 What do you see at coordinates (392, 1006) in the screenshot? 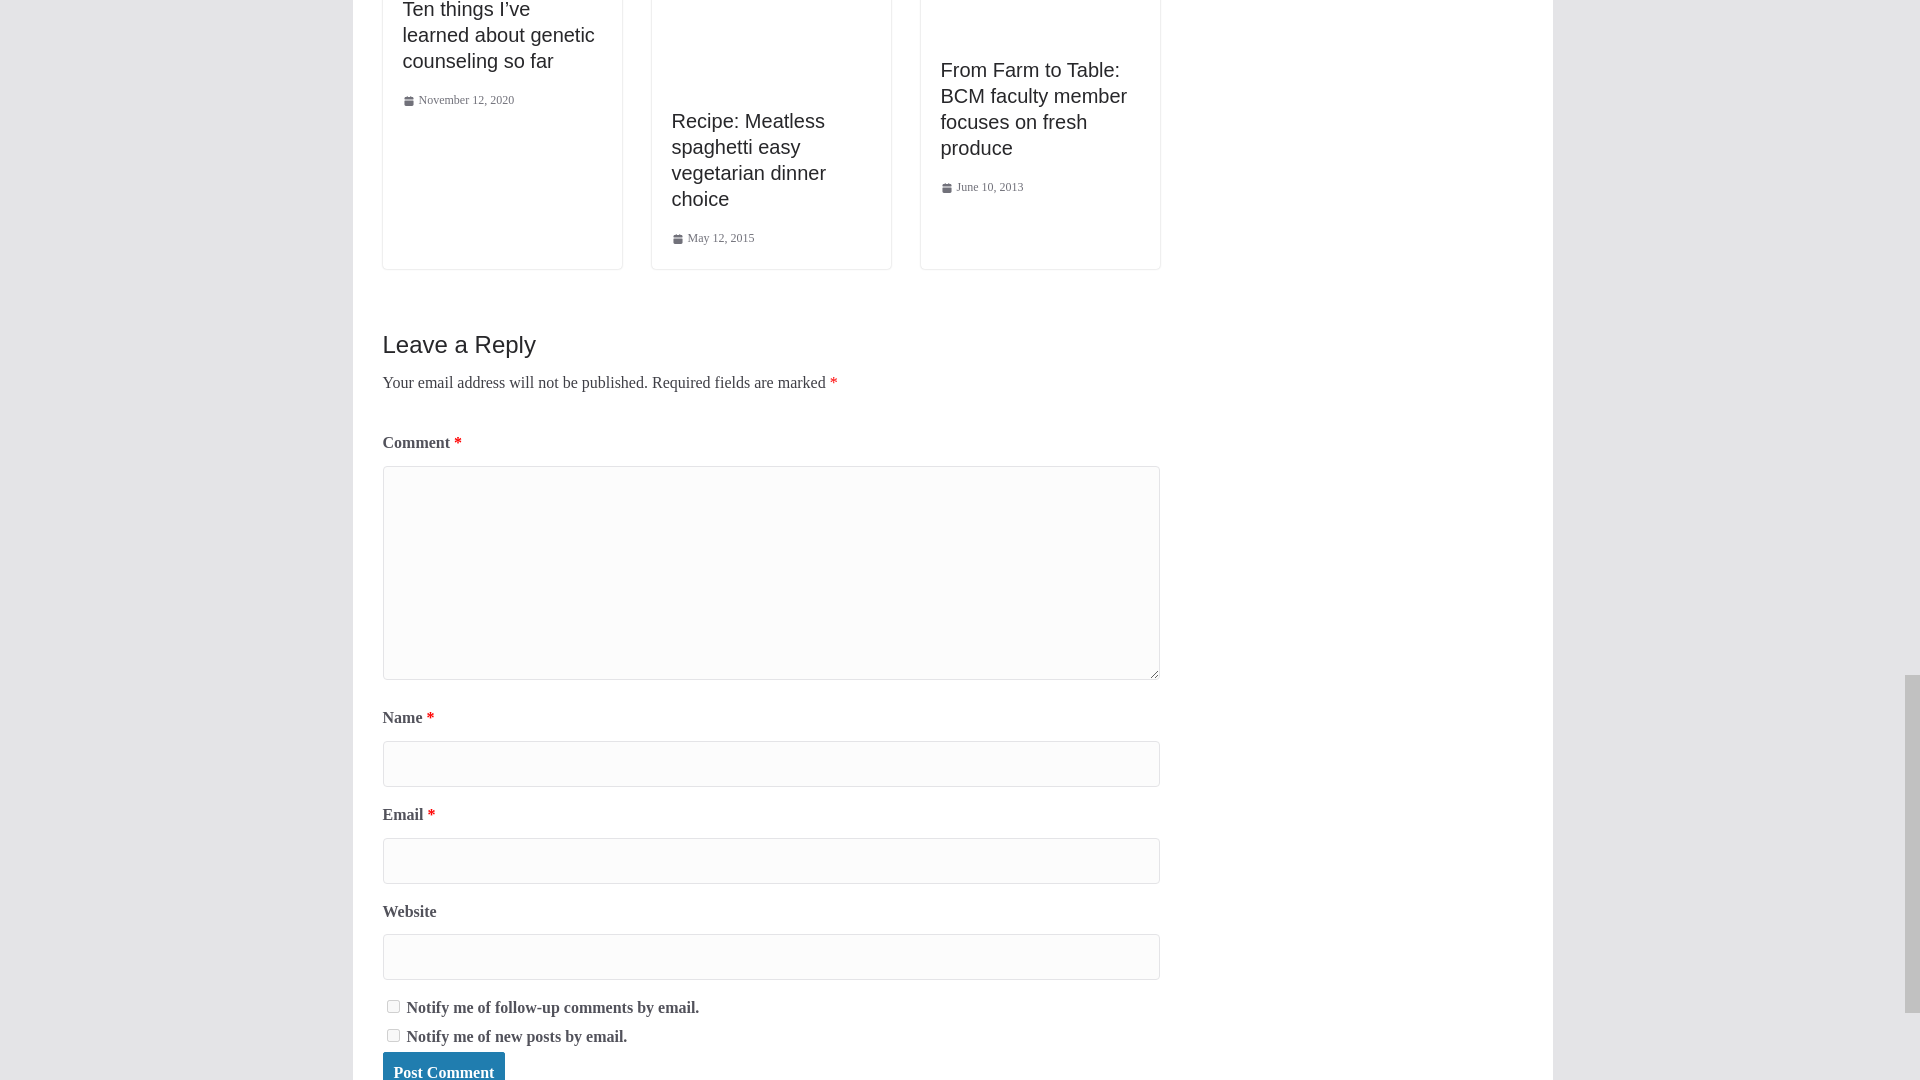
I see `subscribe` at bounding box center [392, 1006].